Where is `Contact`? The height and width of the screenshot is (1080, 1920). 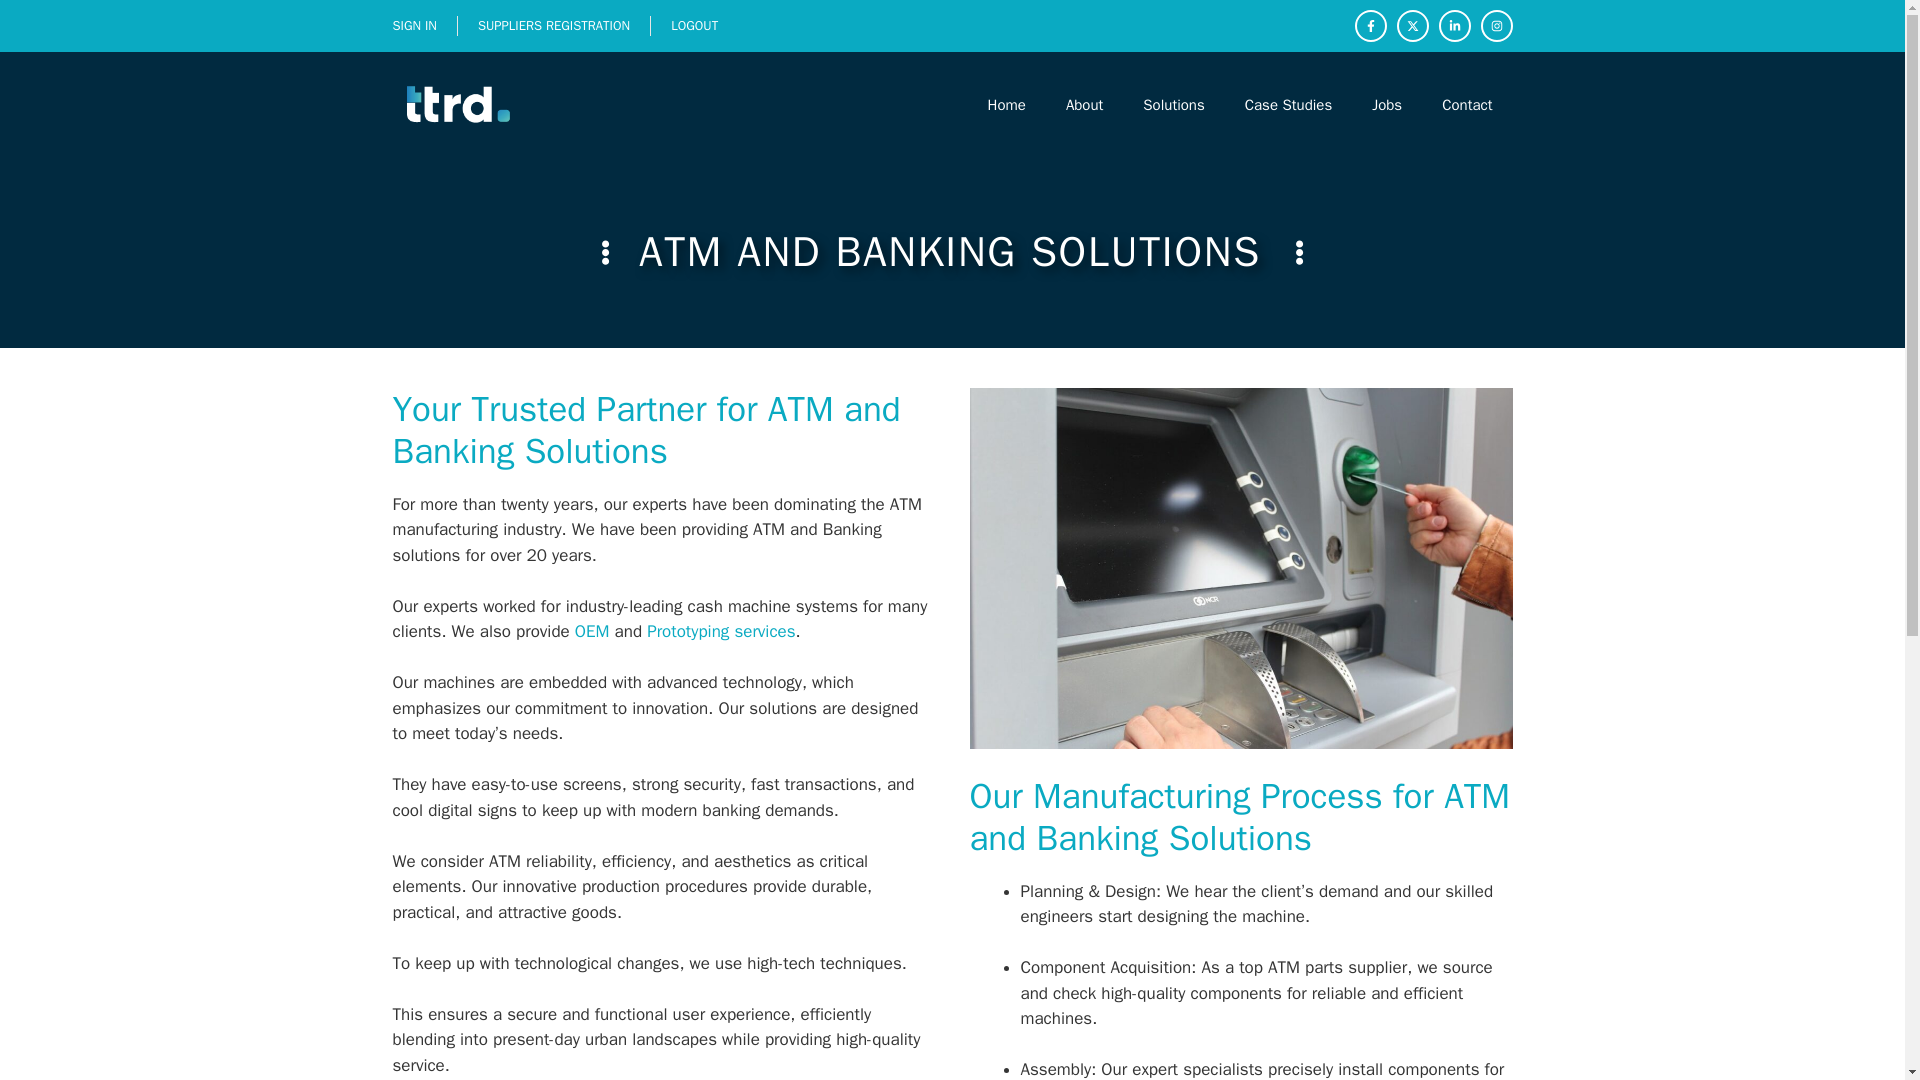
Contact is located at coordinates (1467, 104).